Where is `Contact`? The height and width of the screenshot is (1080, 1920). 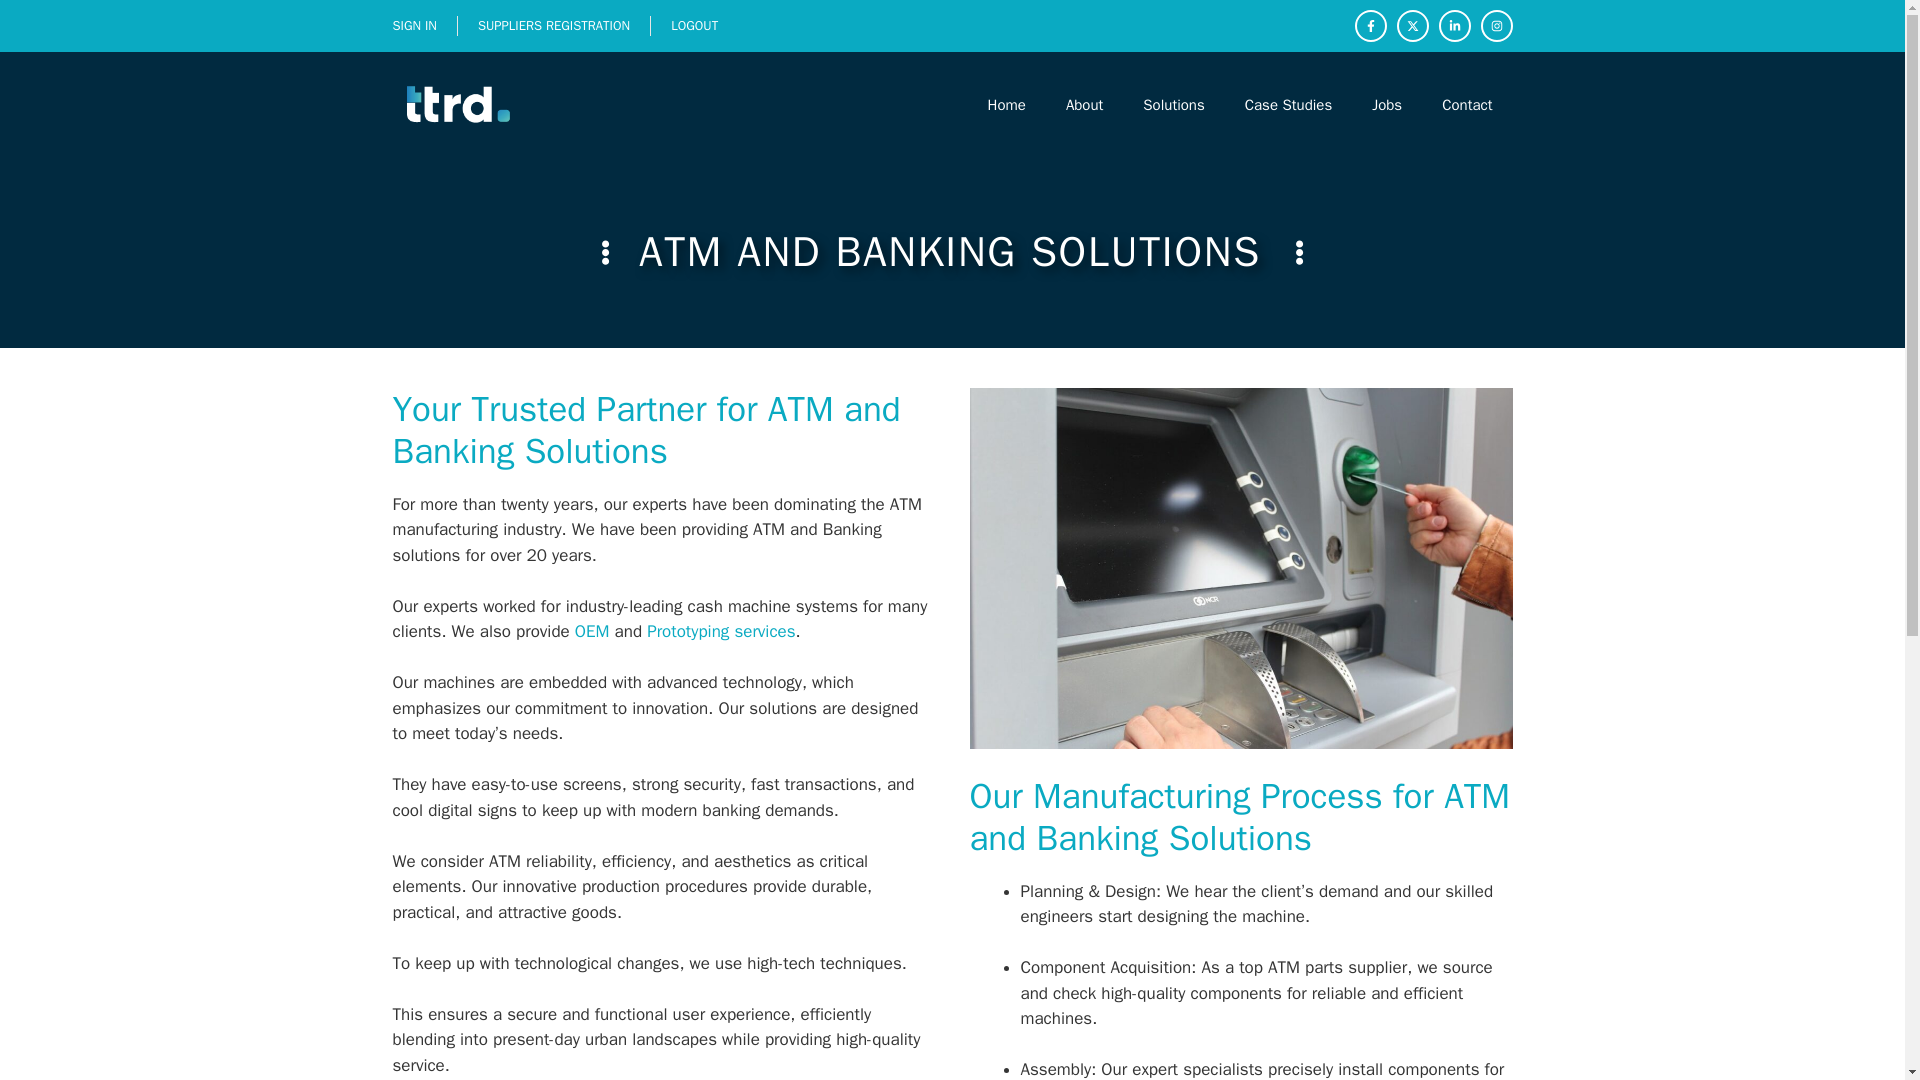
Contact is located at coordinates (1467, 104).